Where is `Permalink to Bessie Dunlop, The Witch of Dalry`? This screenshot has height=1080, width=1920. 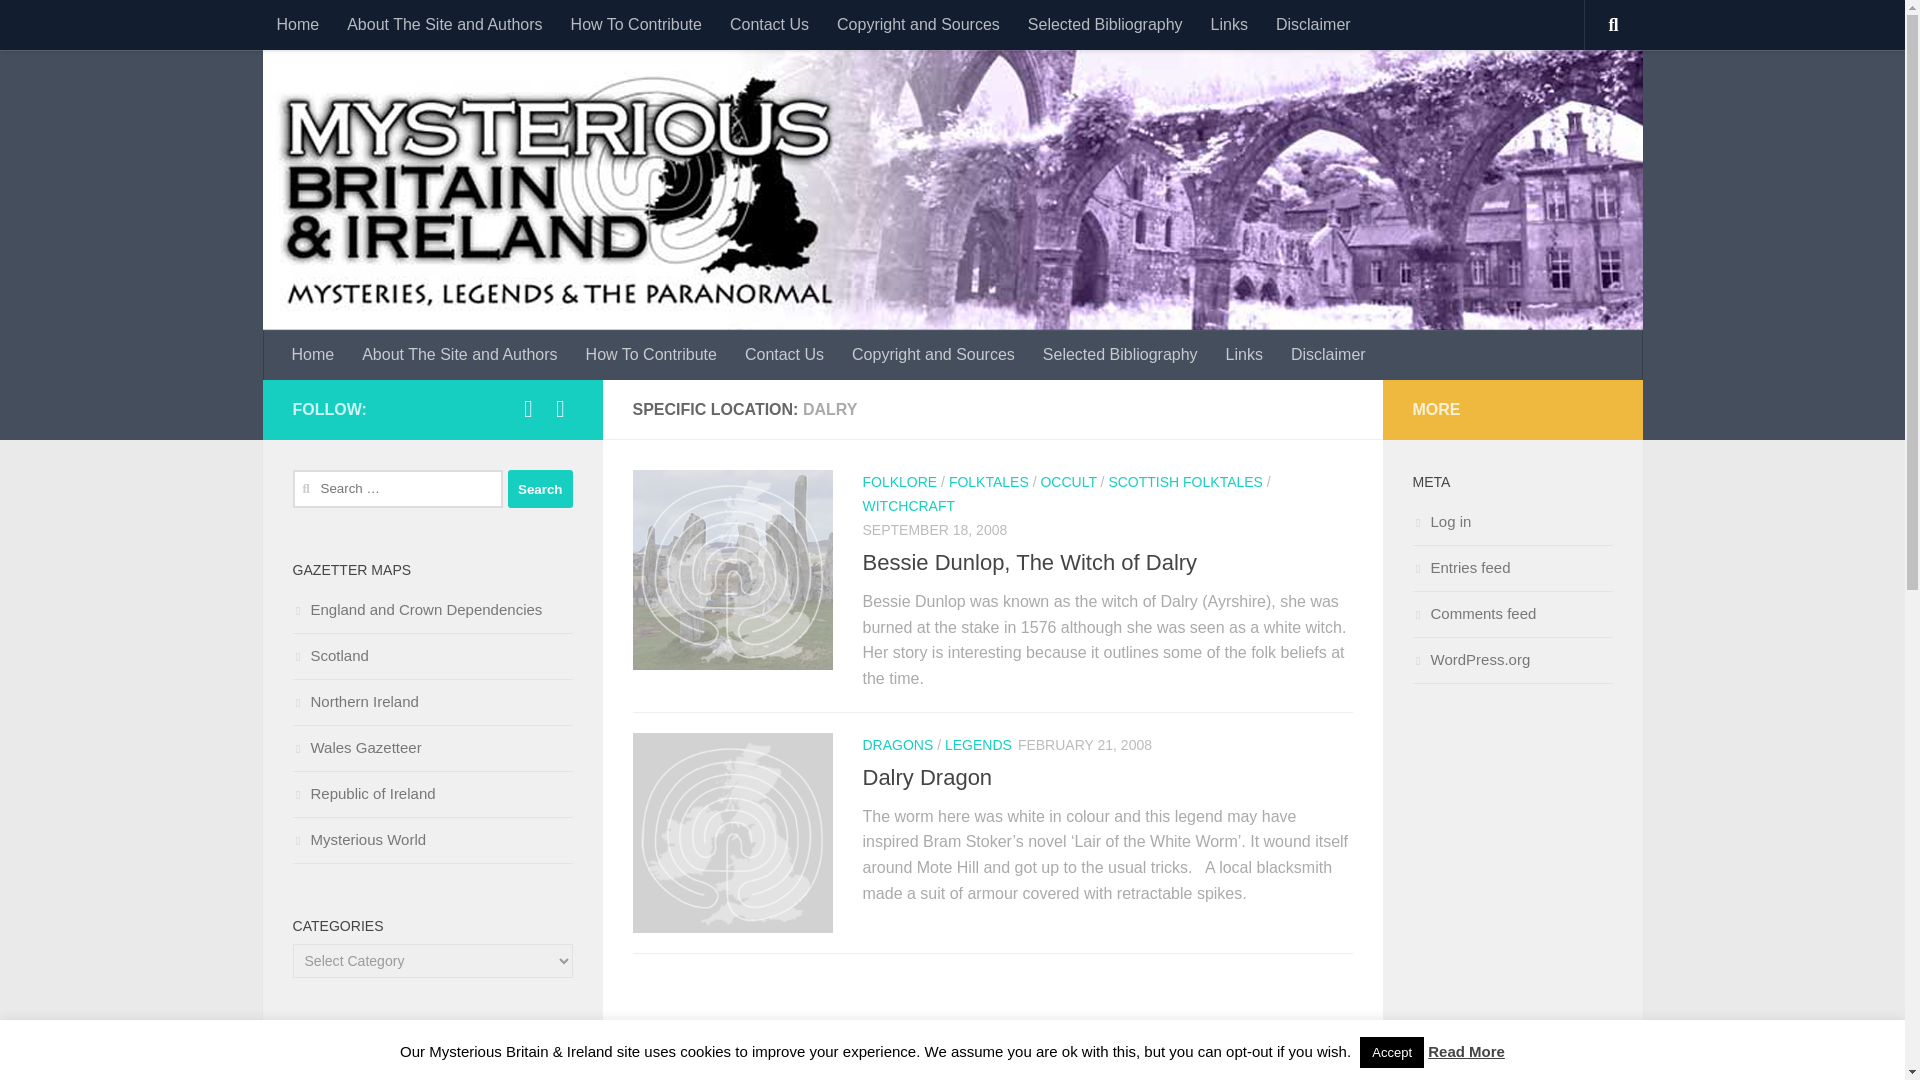 Permalink to Bessie Dunlop, The Witch of Dalry is located at coordinates (1029, 562).